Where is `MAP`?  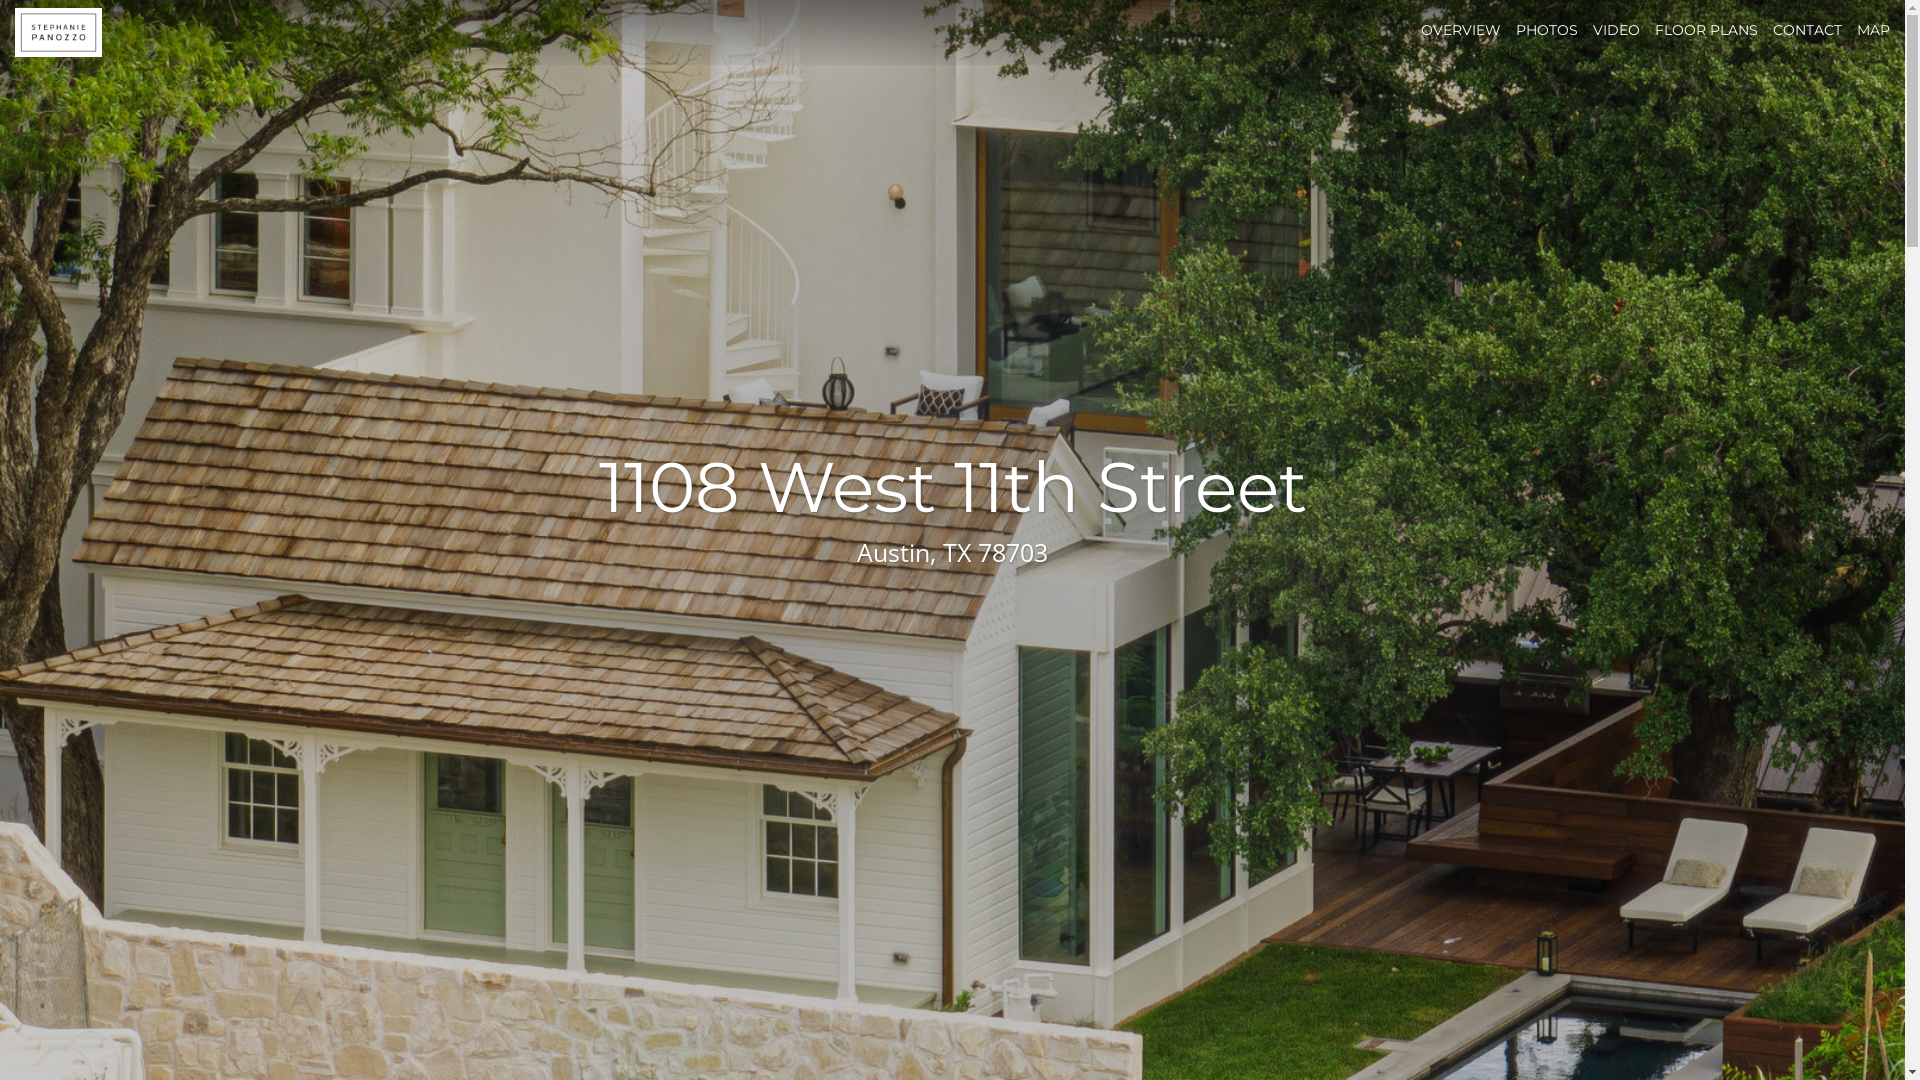
MAP is located at coordinates (1874, 30).